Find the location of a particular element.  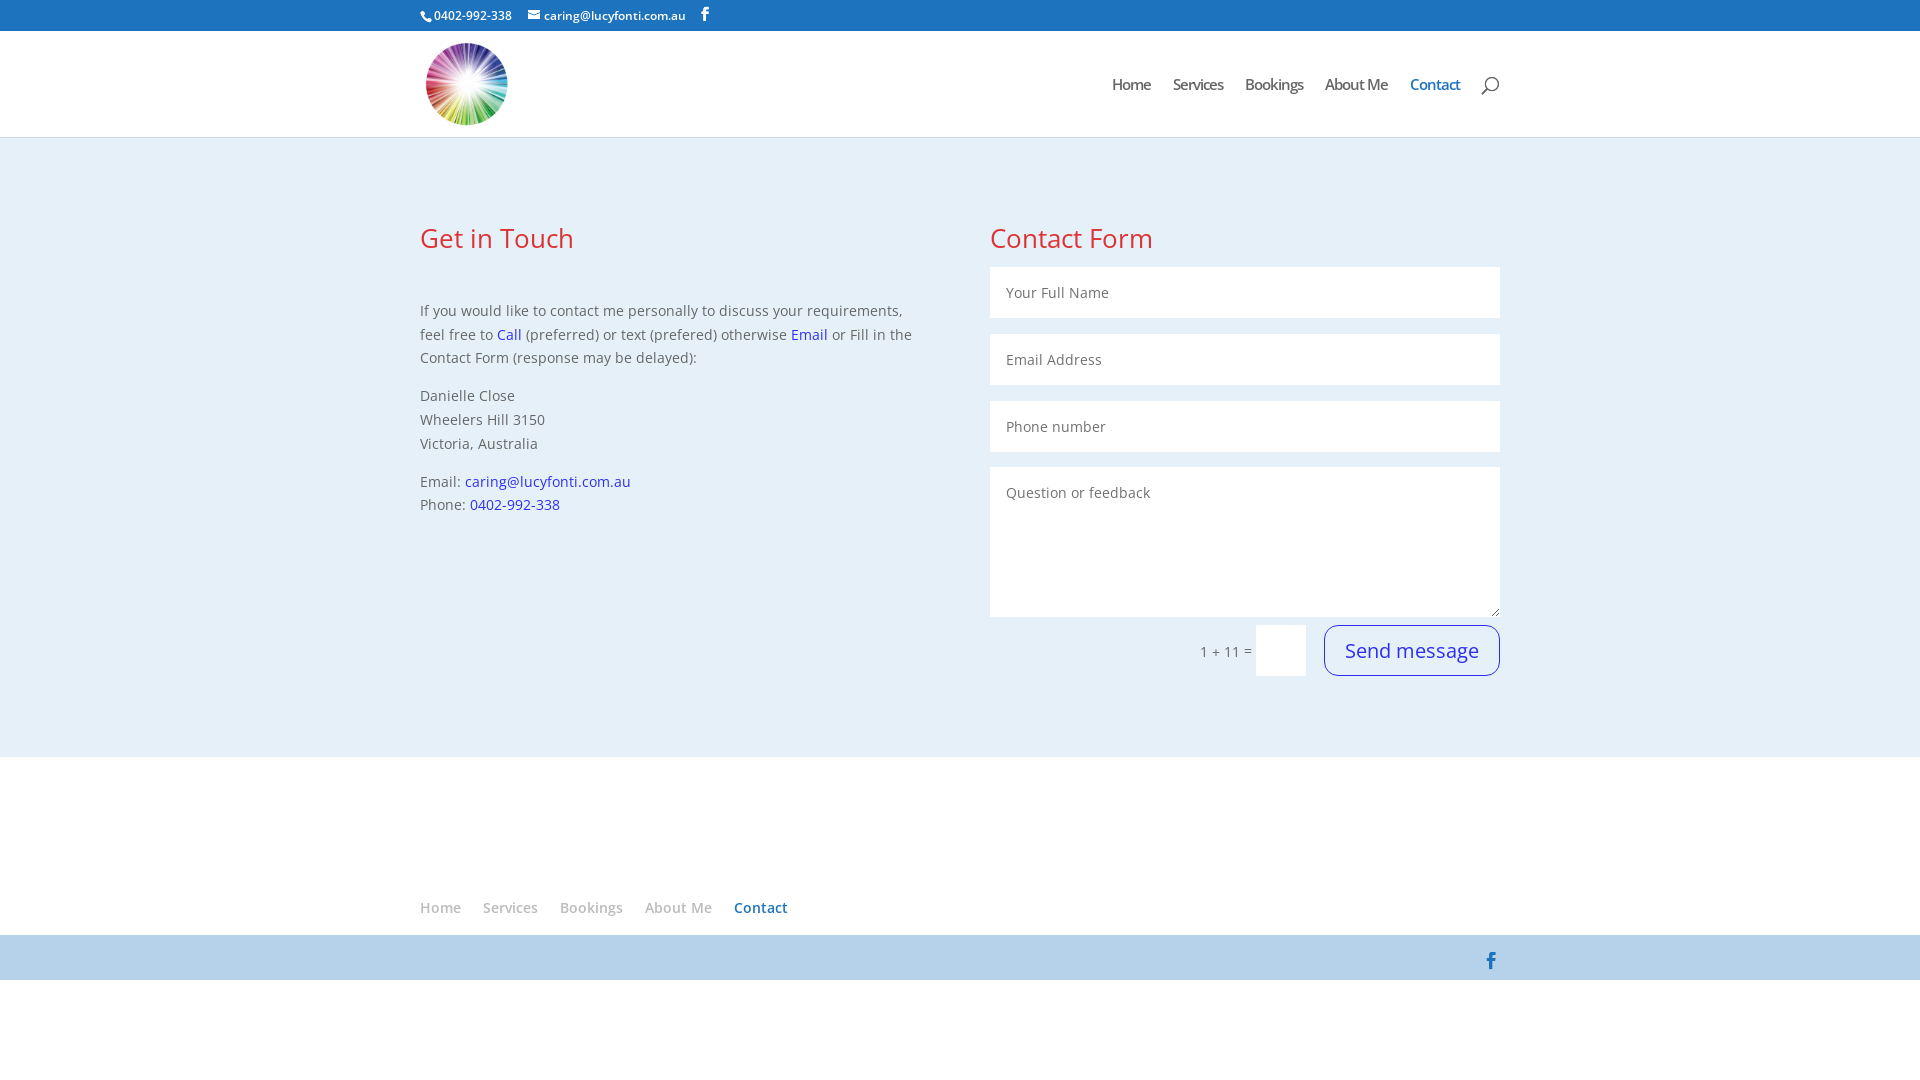

0402-992-338 is located at coordinates (515, 504).